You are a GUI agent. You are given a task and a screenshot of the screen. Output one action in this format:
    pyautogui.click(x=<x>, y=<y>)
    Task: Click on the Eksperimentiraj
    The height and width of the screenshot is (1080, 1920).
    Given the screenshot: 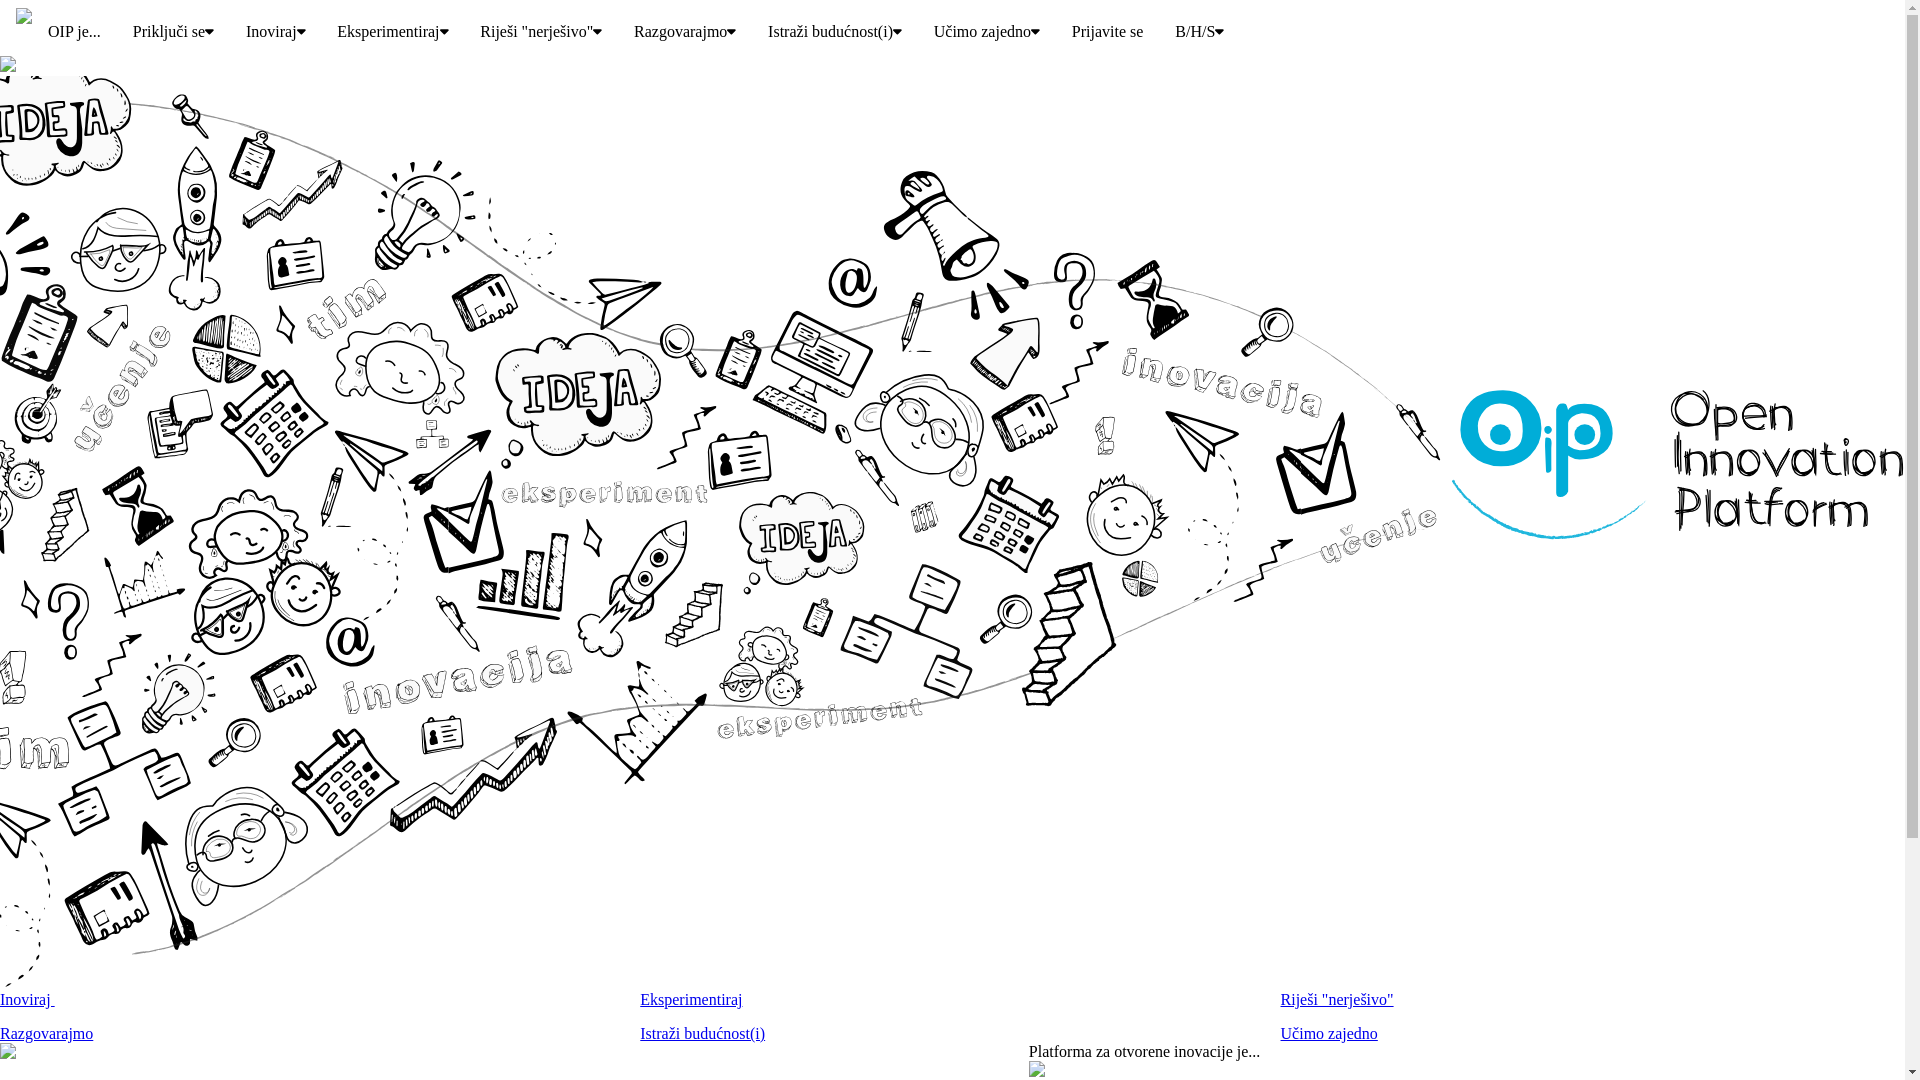 What is the action you would take?
    pyautogui.click(x=691, y=1000)
    